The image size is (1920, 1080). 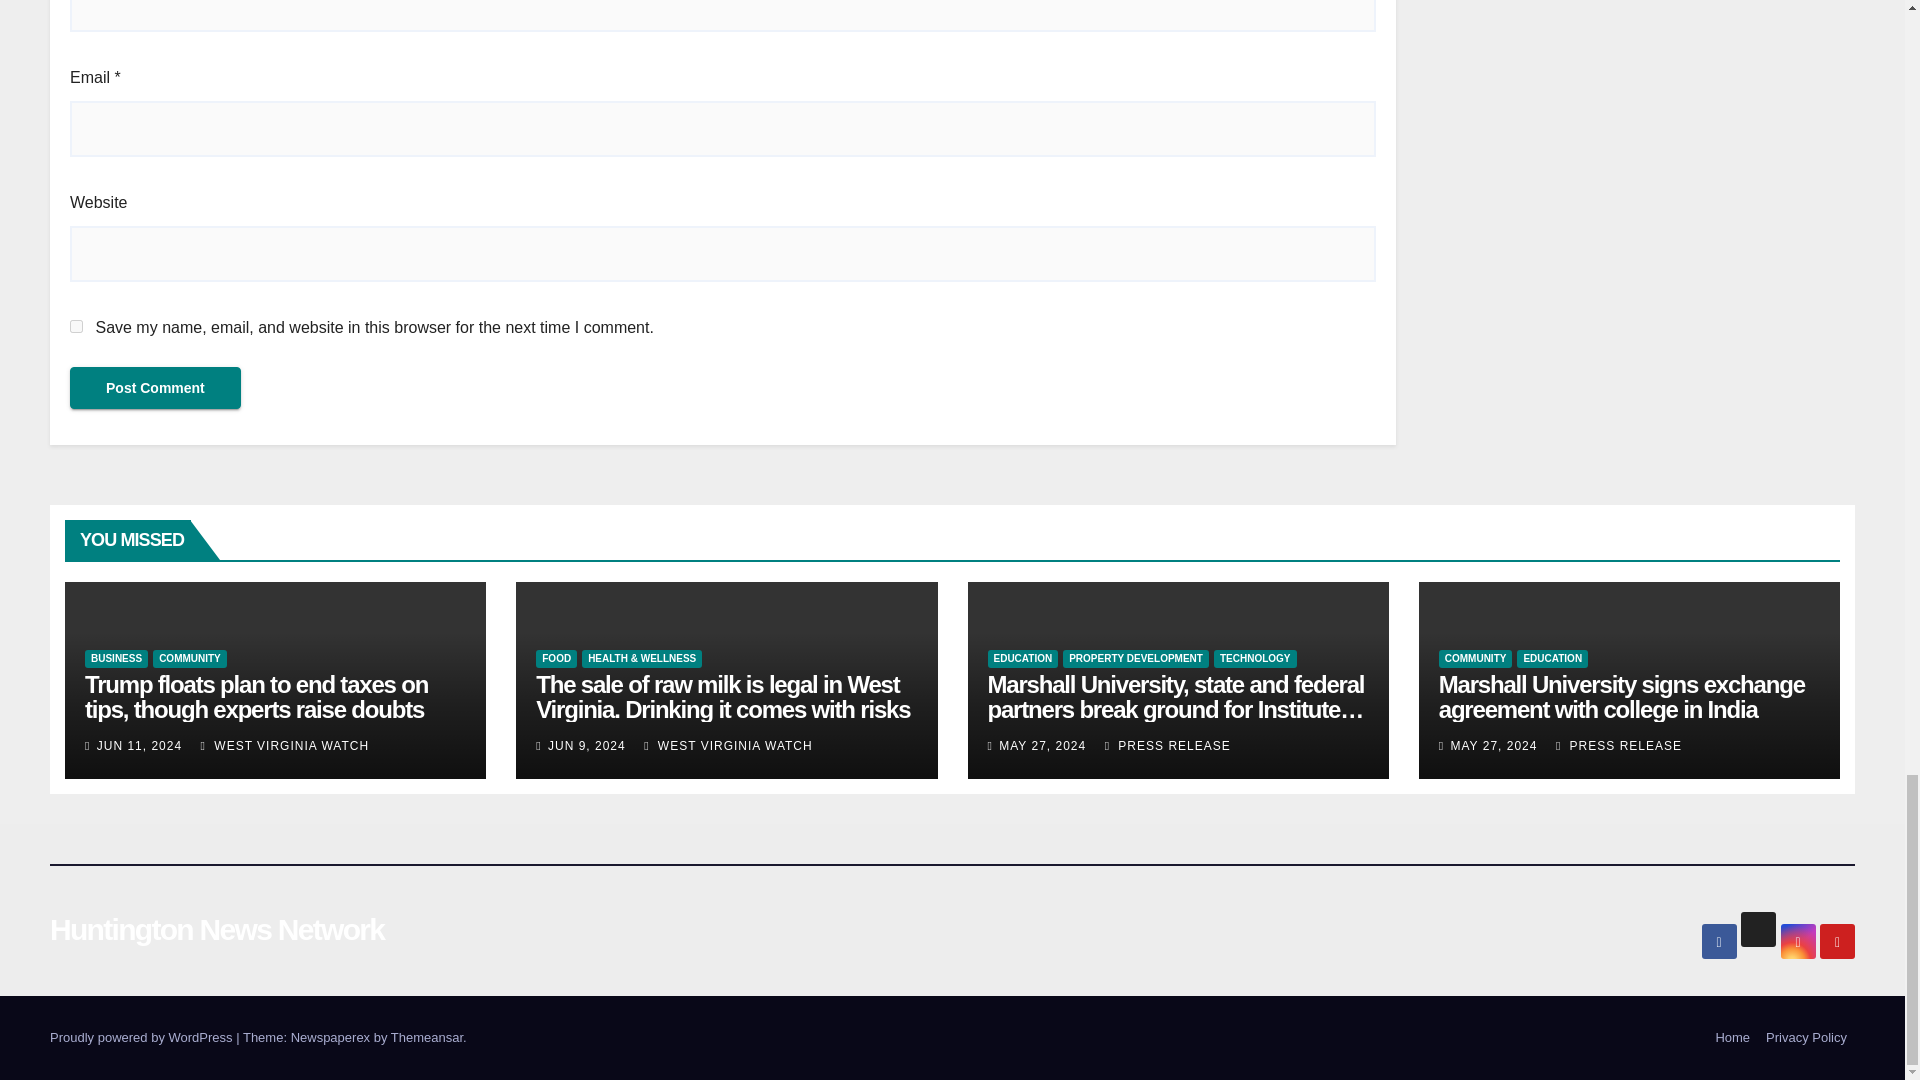 What do you see at coordinates (155, 388) in the screenshot?
I see `Post Comment` at bounding box center [155, 388].